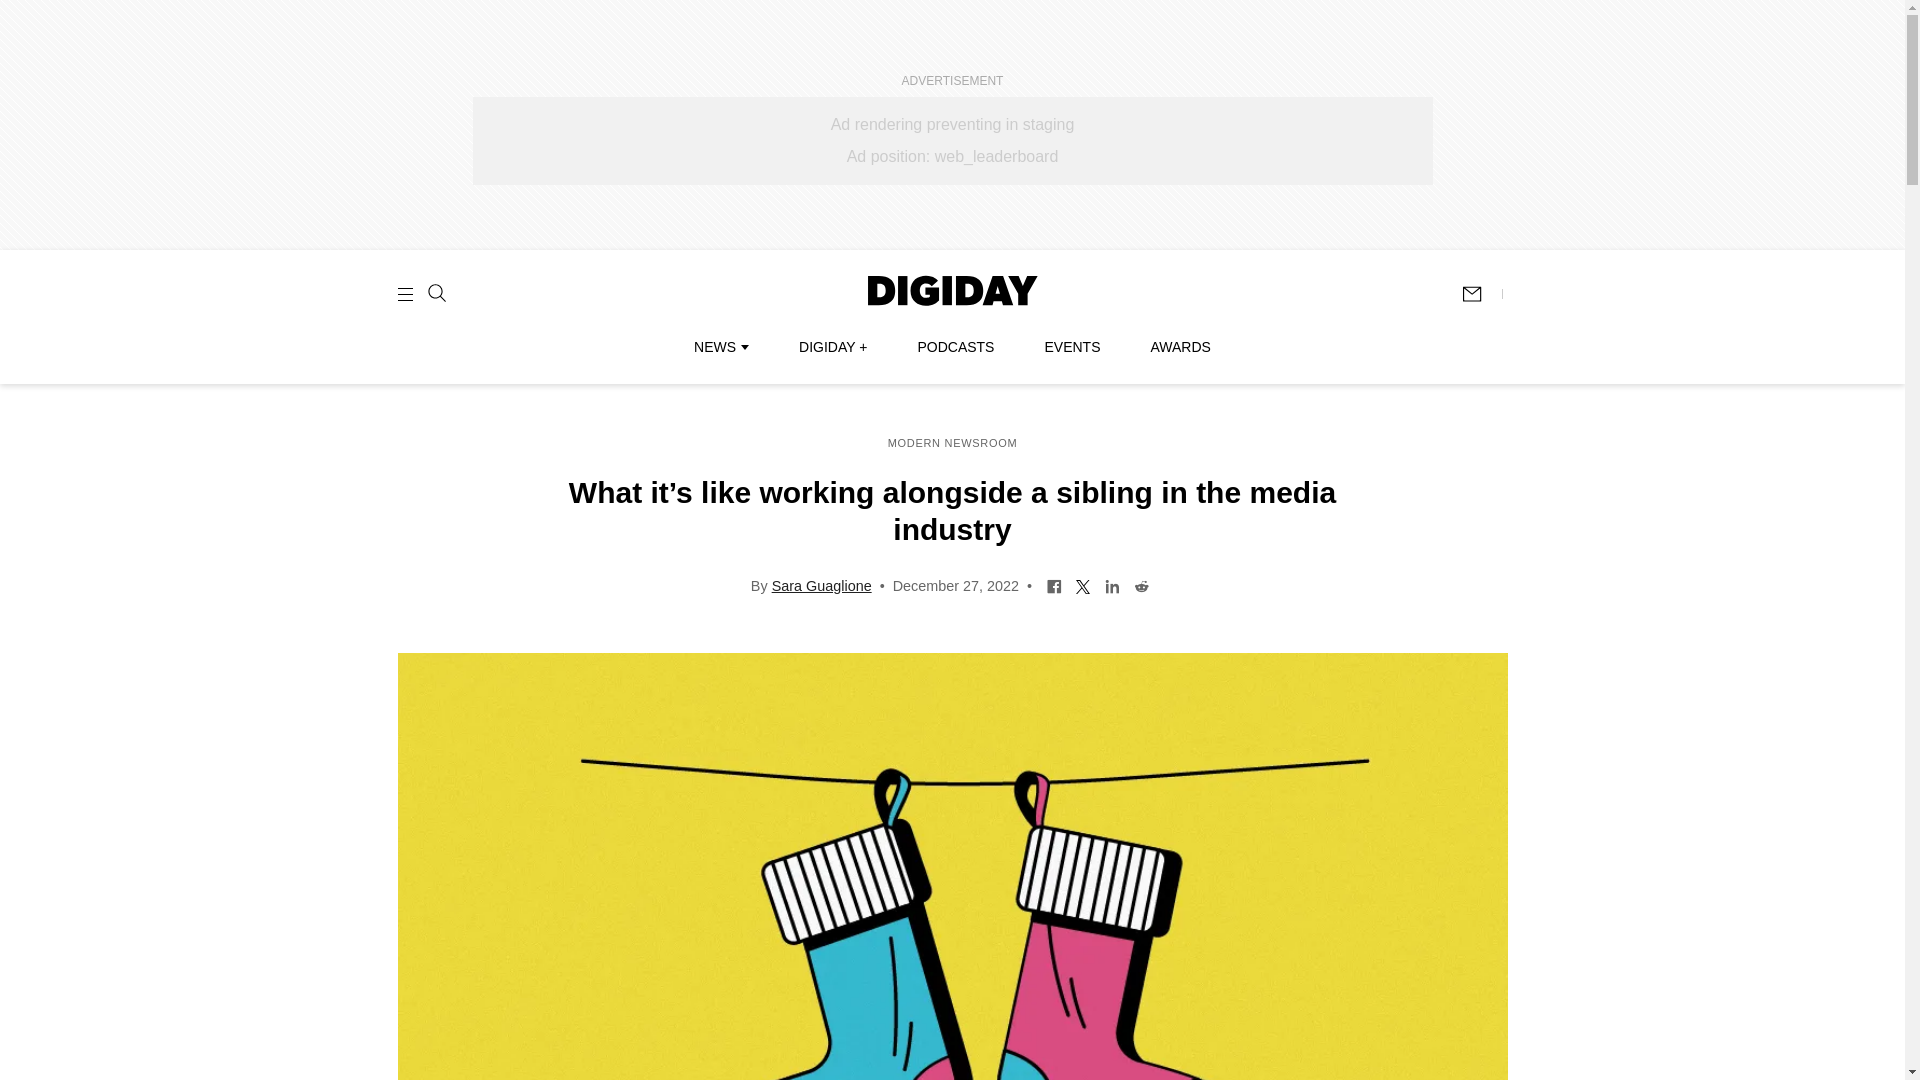 The width and height of the screenshot is (1920, 1080). What do you see at coordinates (1112, 584) in the screenshot?
I see `Share on LinkedIn` at bounding box center [1112, 584].